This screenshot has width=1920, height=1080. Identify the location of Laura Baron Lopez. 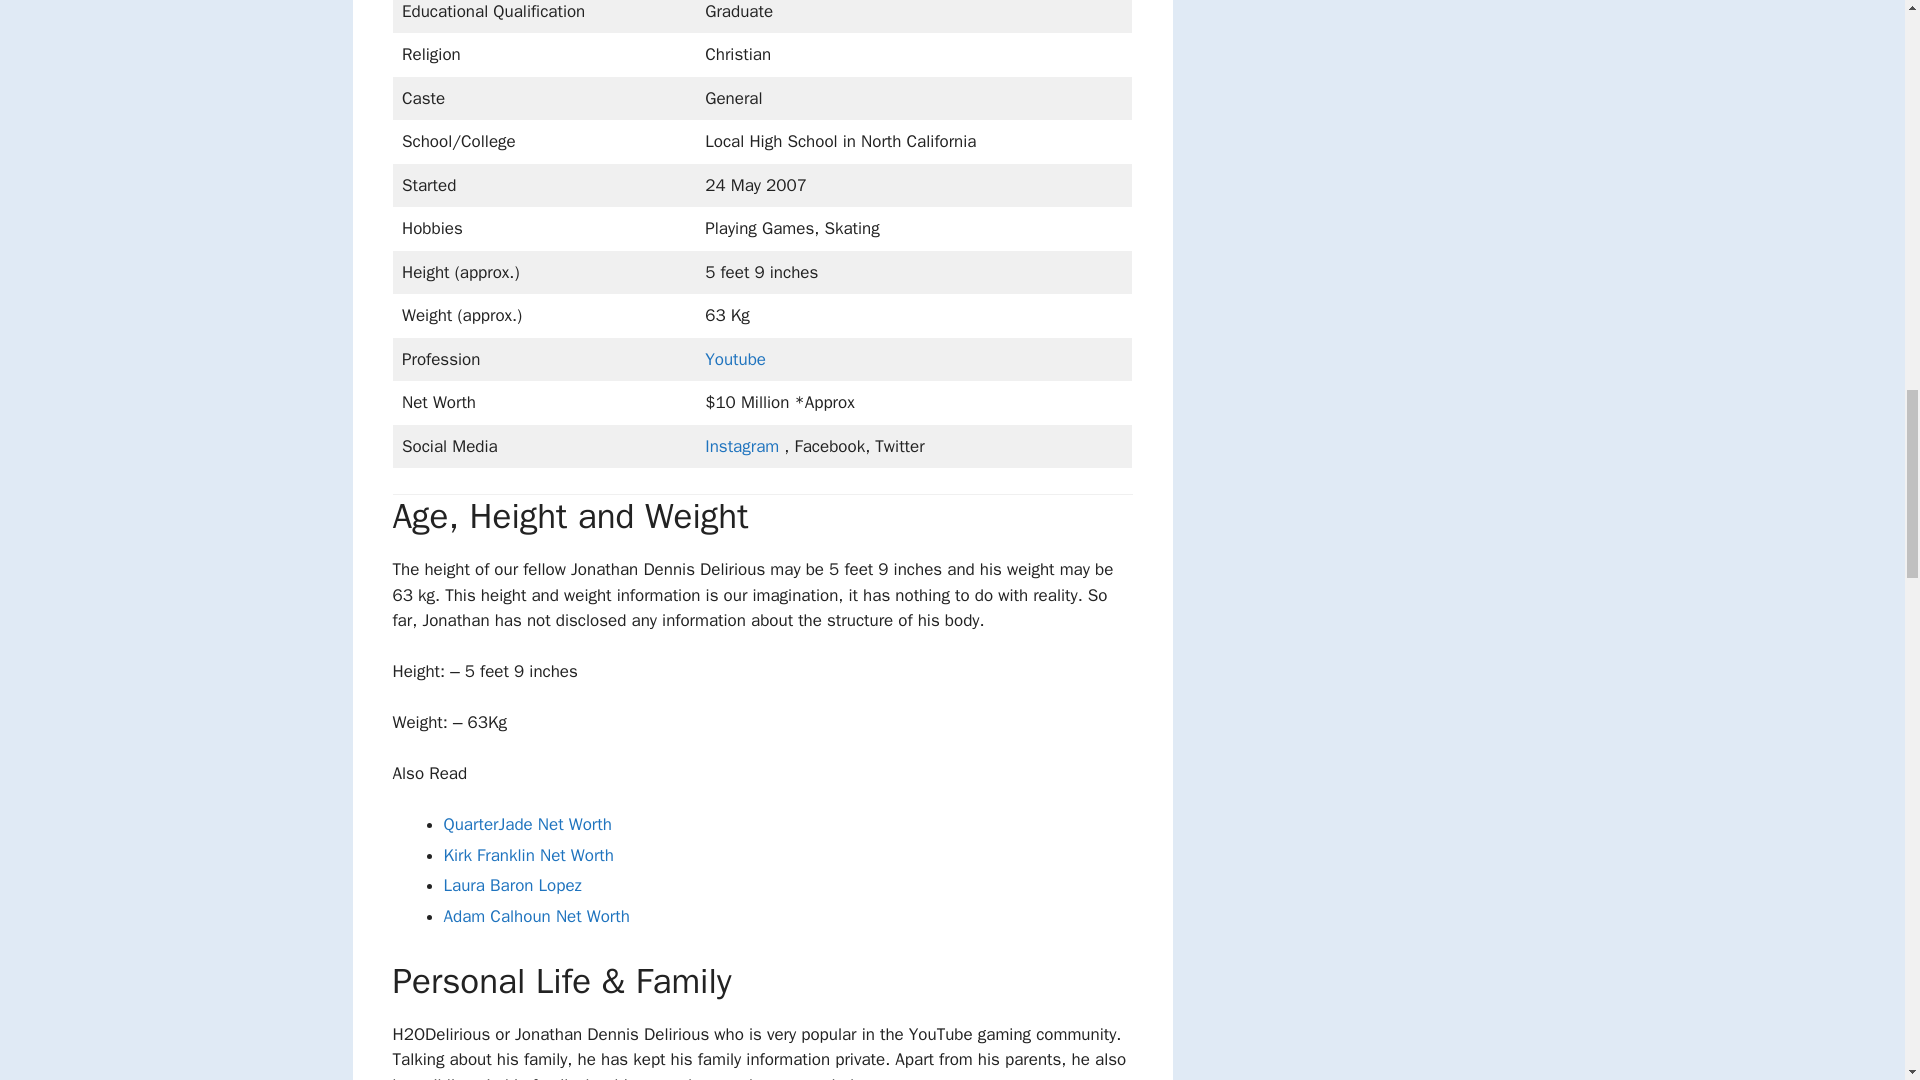
(512, 885).